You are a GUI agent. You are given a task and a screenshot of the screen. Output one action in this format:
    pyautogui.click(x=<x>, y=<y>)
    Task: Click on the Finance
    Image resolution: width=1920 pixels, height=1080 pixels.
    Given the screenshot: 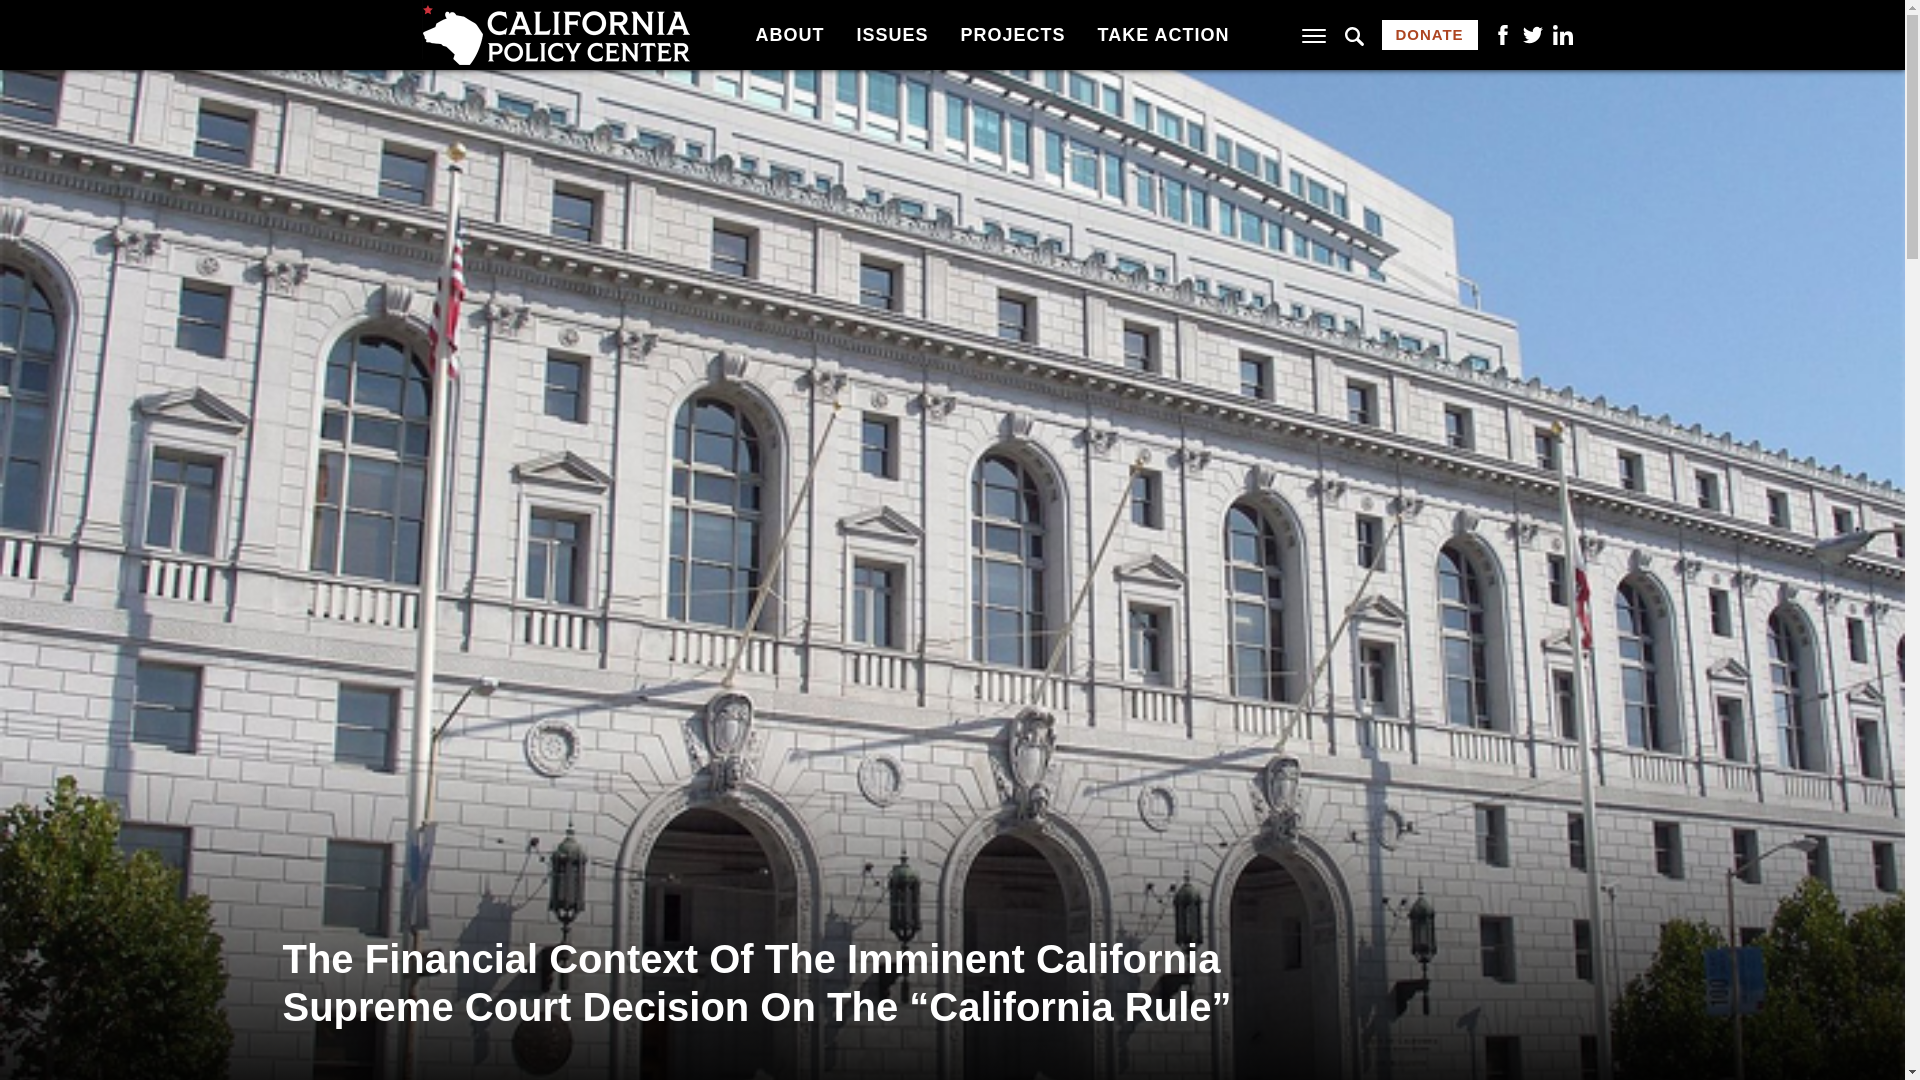 What is the action you would take?
    pyautogui.click(x=484, y=18)
    